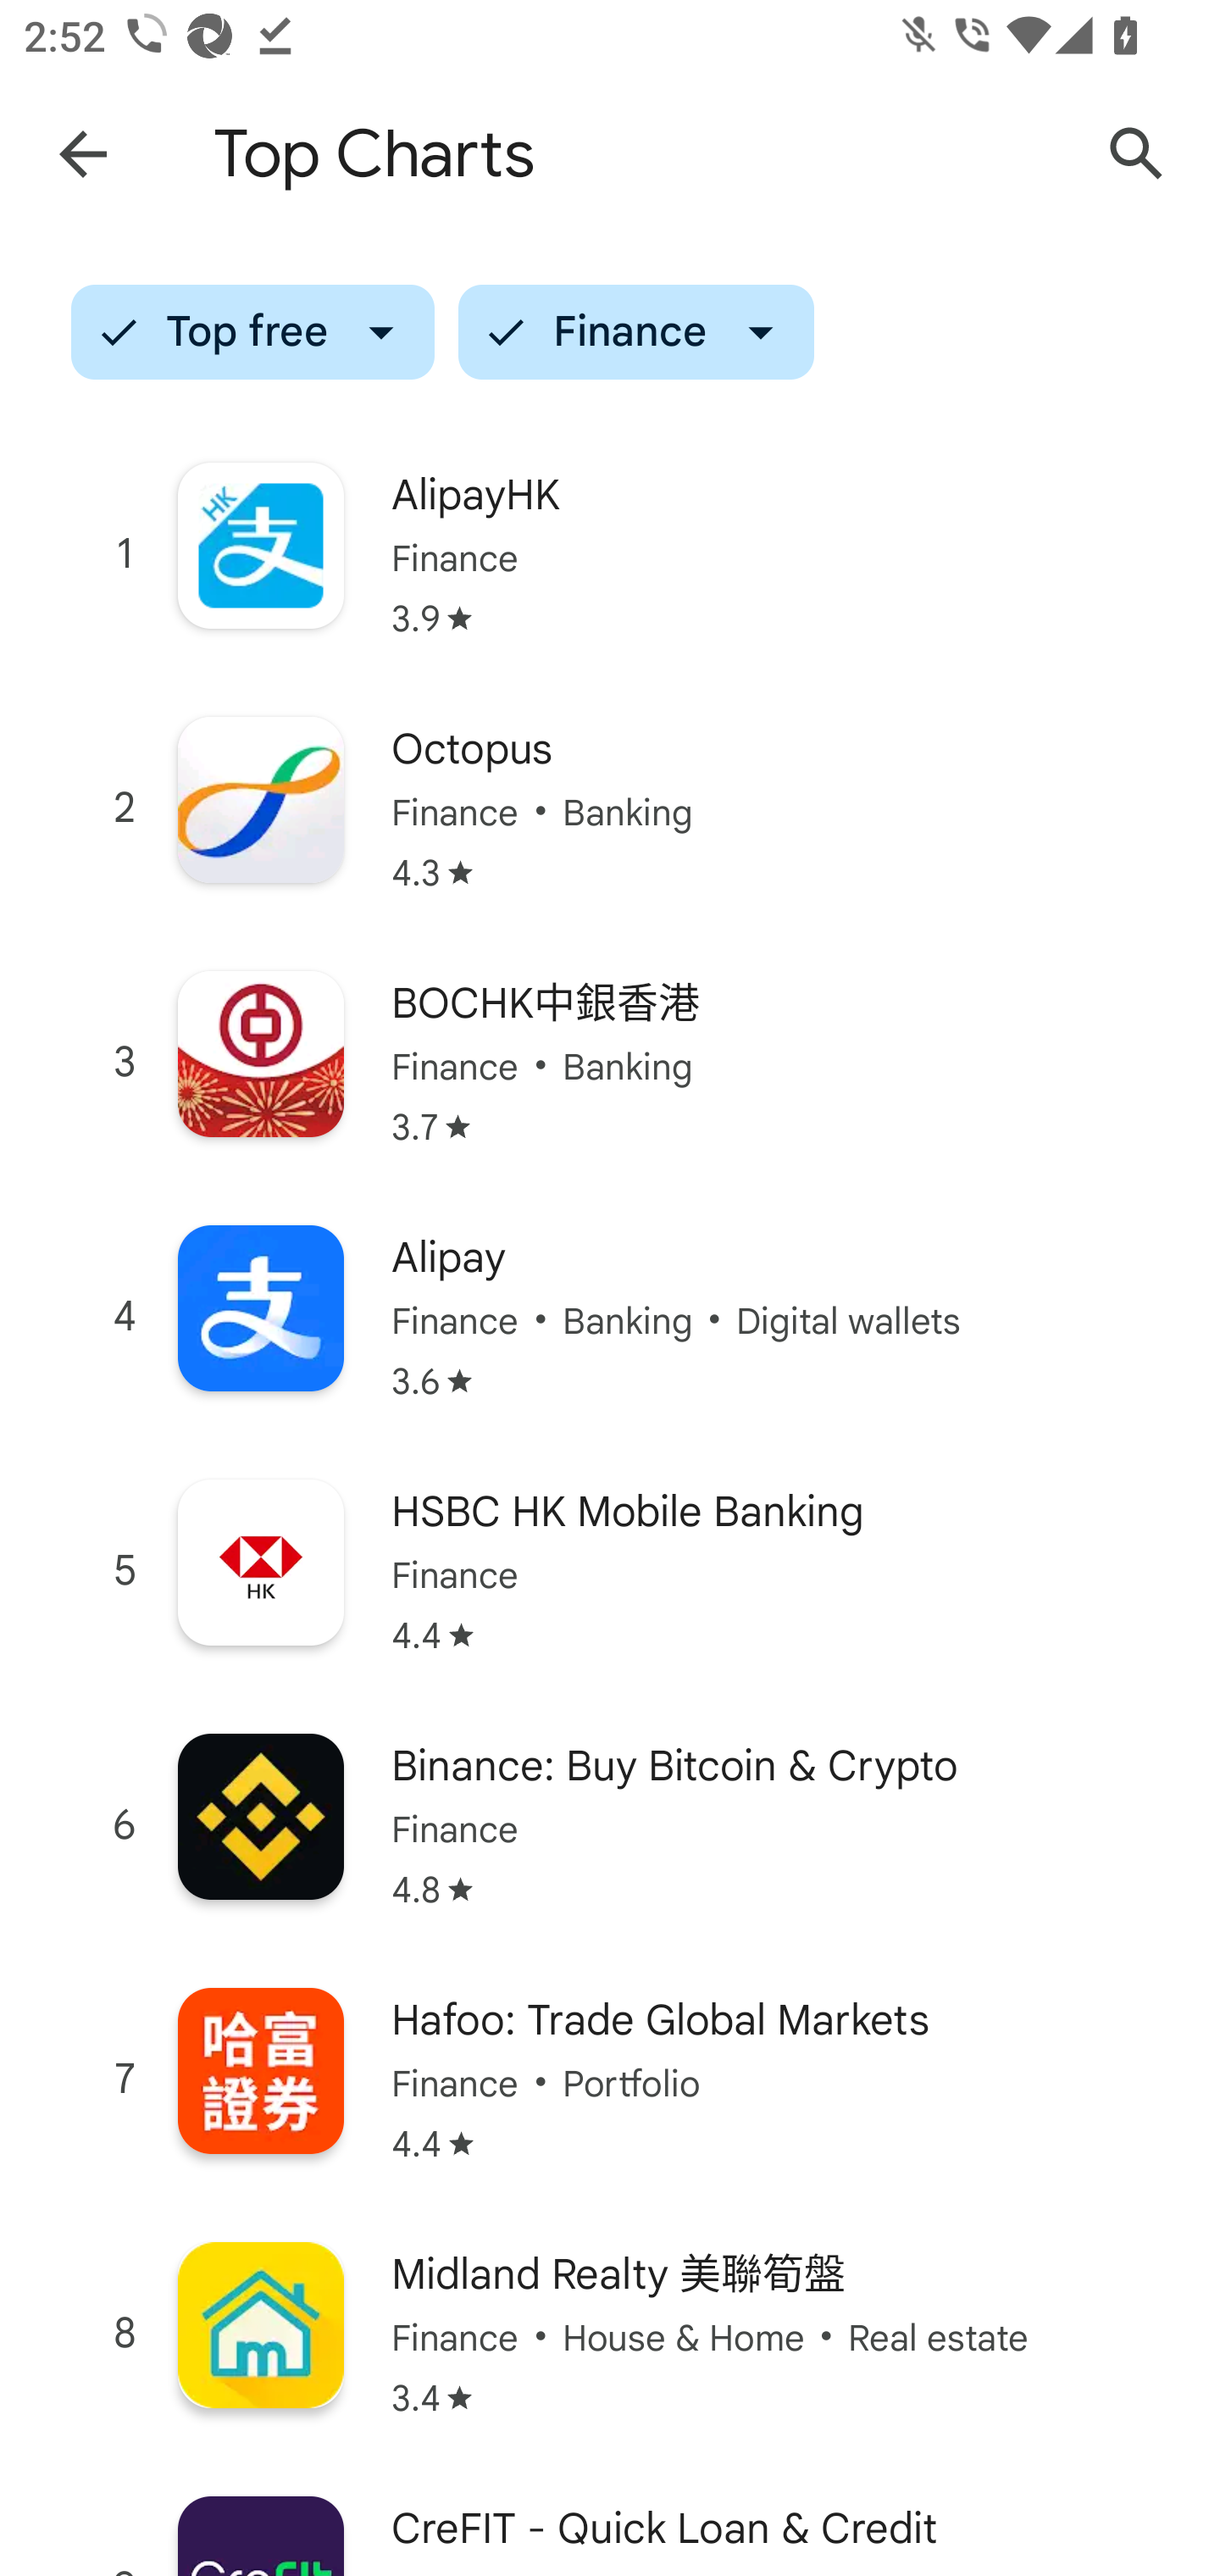 The image size is (1220, 2576). Describe the element at coordinates (1137, 154) in the screenshot. I see `Search Google Play` at that location.